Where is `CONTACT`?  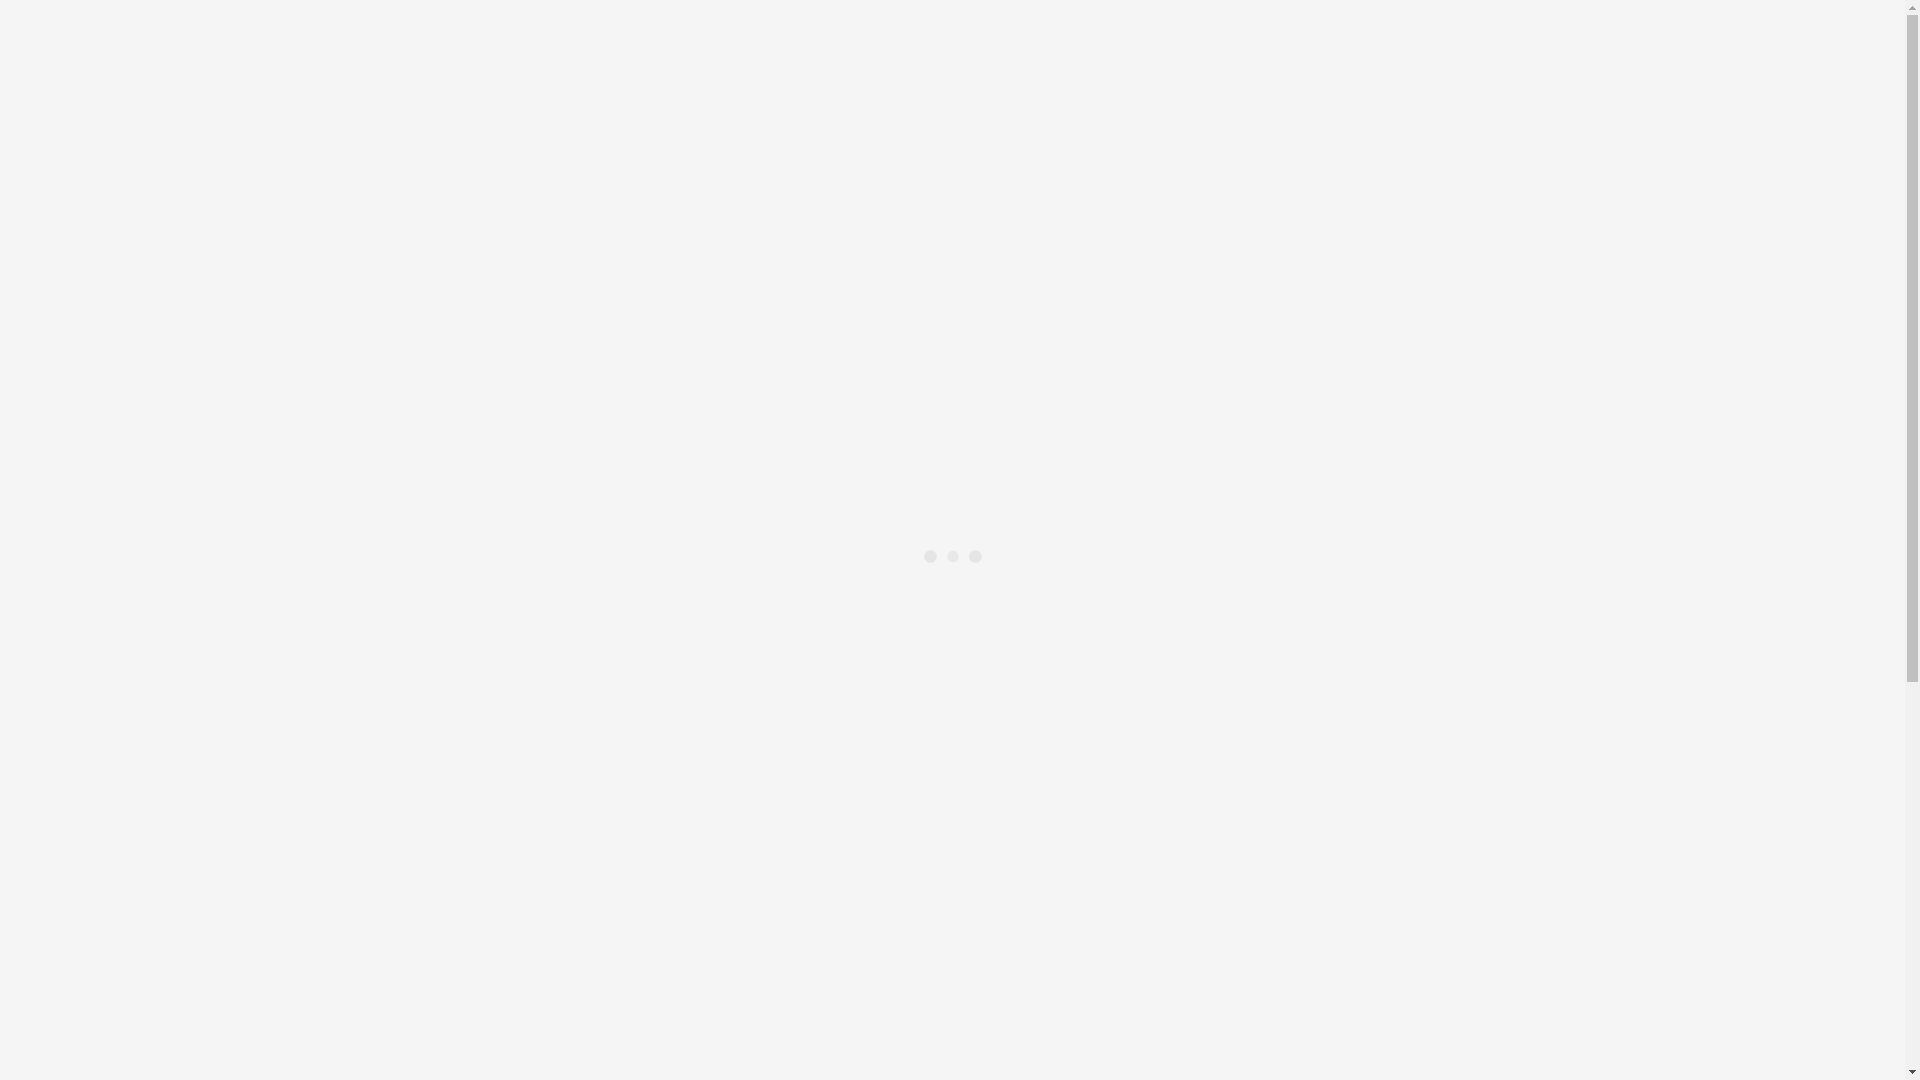
CONTACT is located at coordinates (85, 198).